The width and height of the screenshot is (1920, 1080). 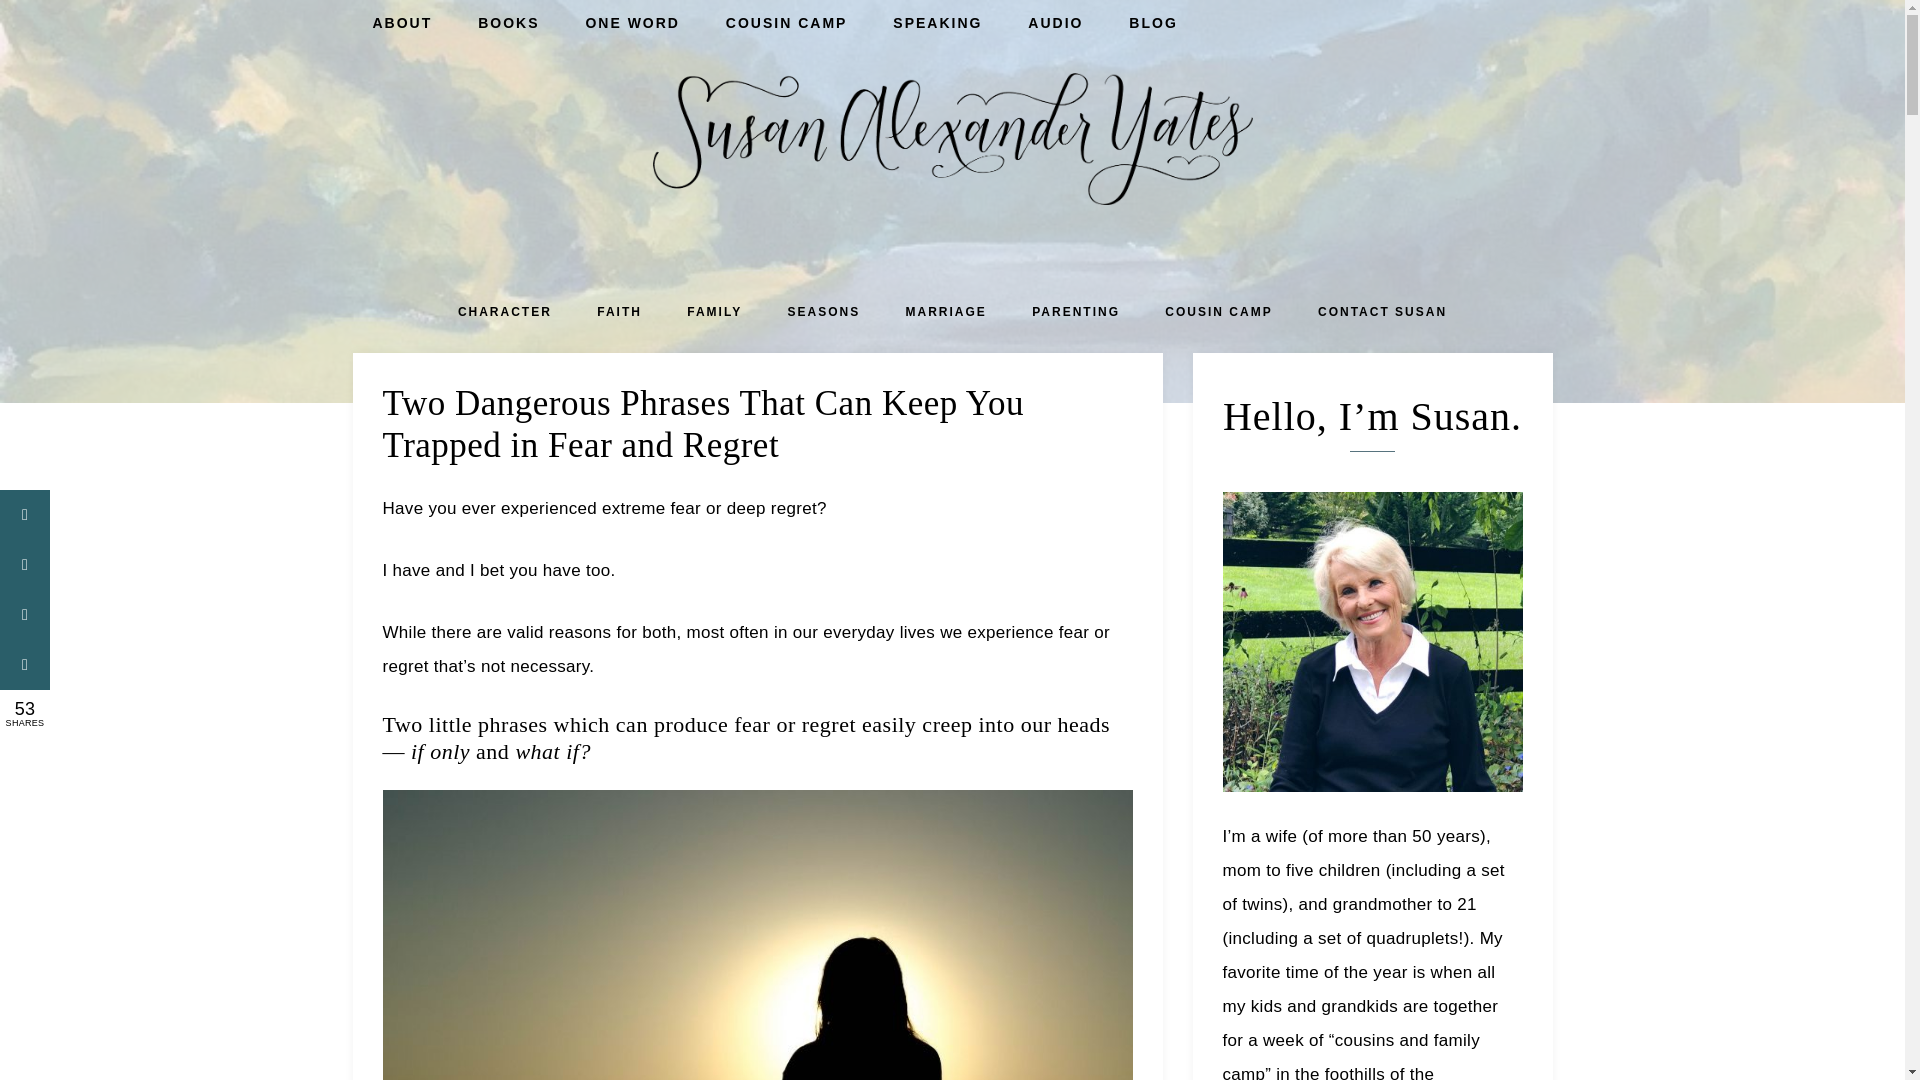 What do you see at coordinates (504, 314) in the screenshot?
I see `CHARACTER` at bounding box center [504, 314].